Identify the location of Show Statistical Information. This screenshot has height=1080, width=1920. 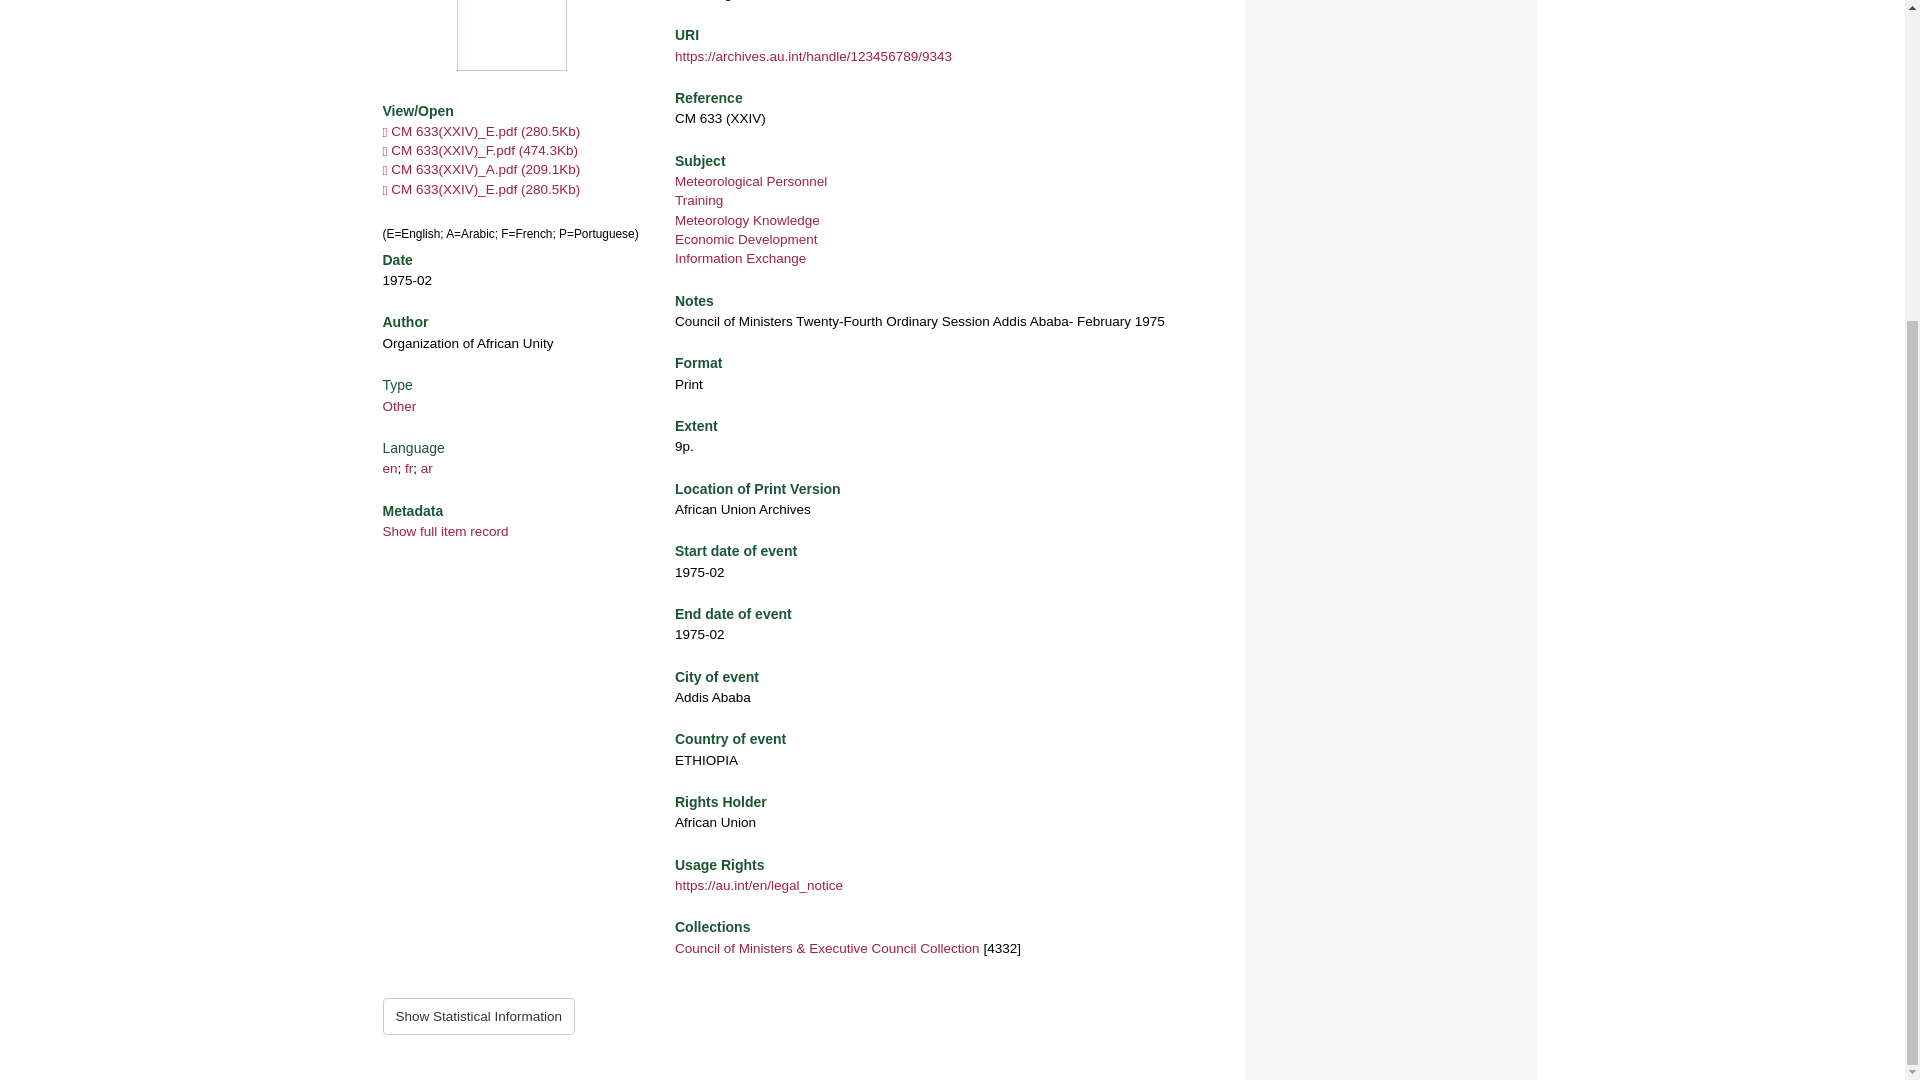
(478, 1016).